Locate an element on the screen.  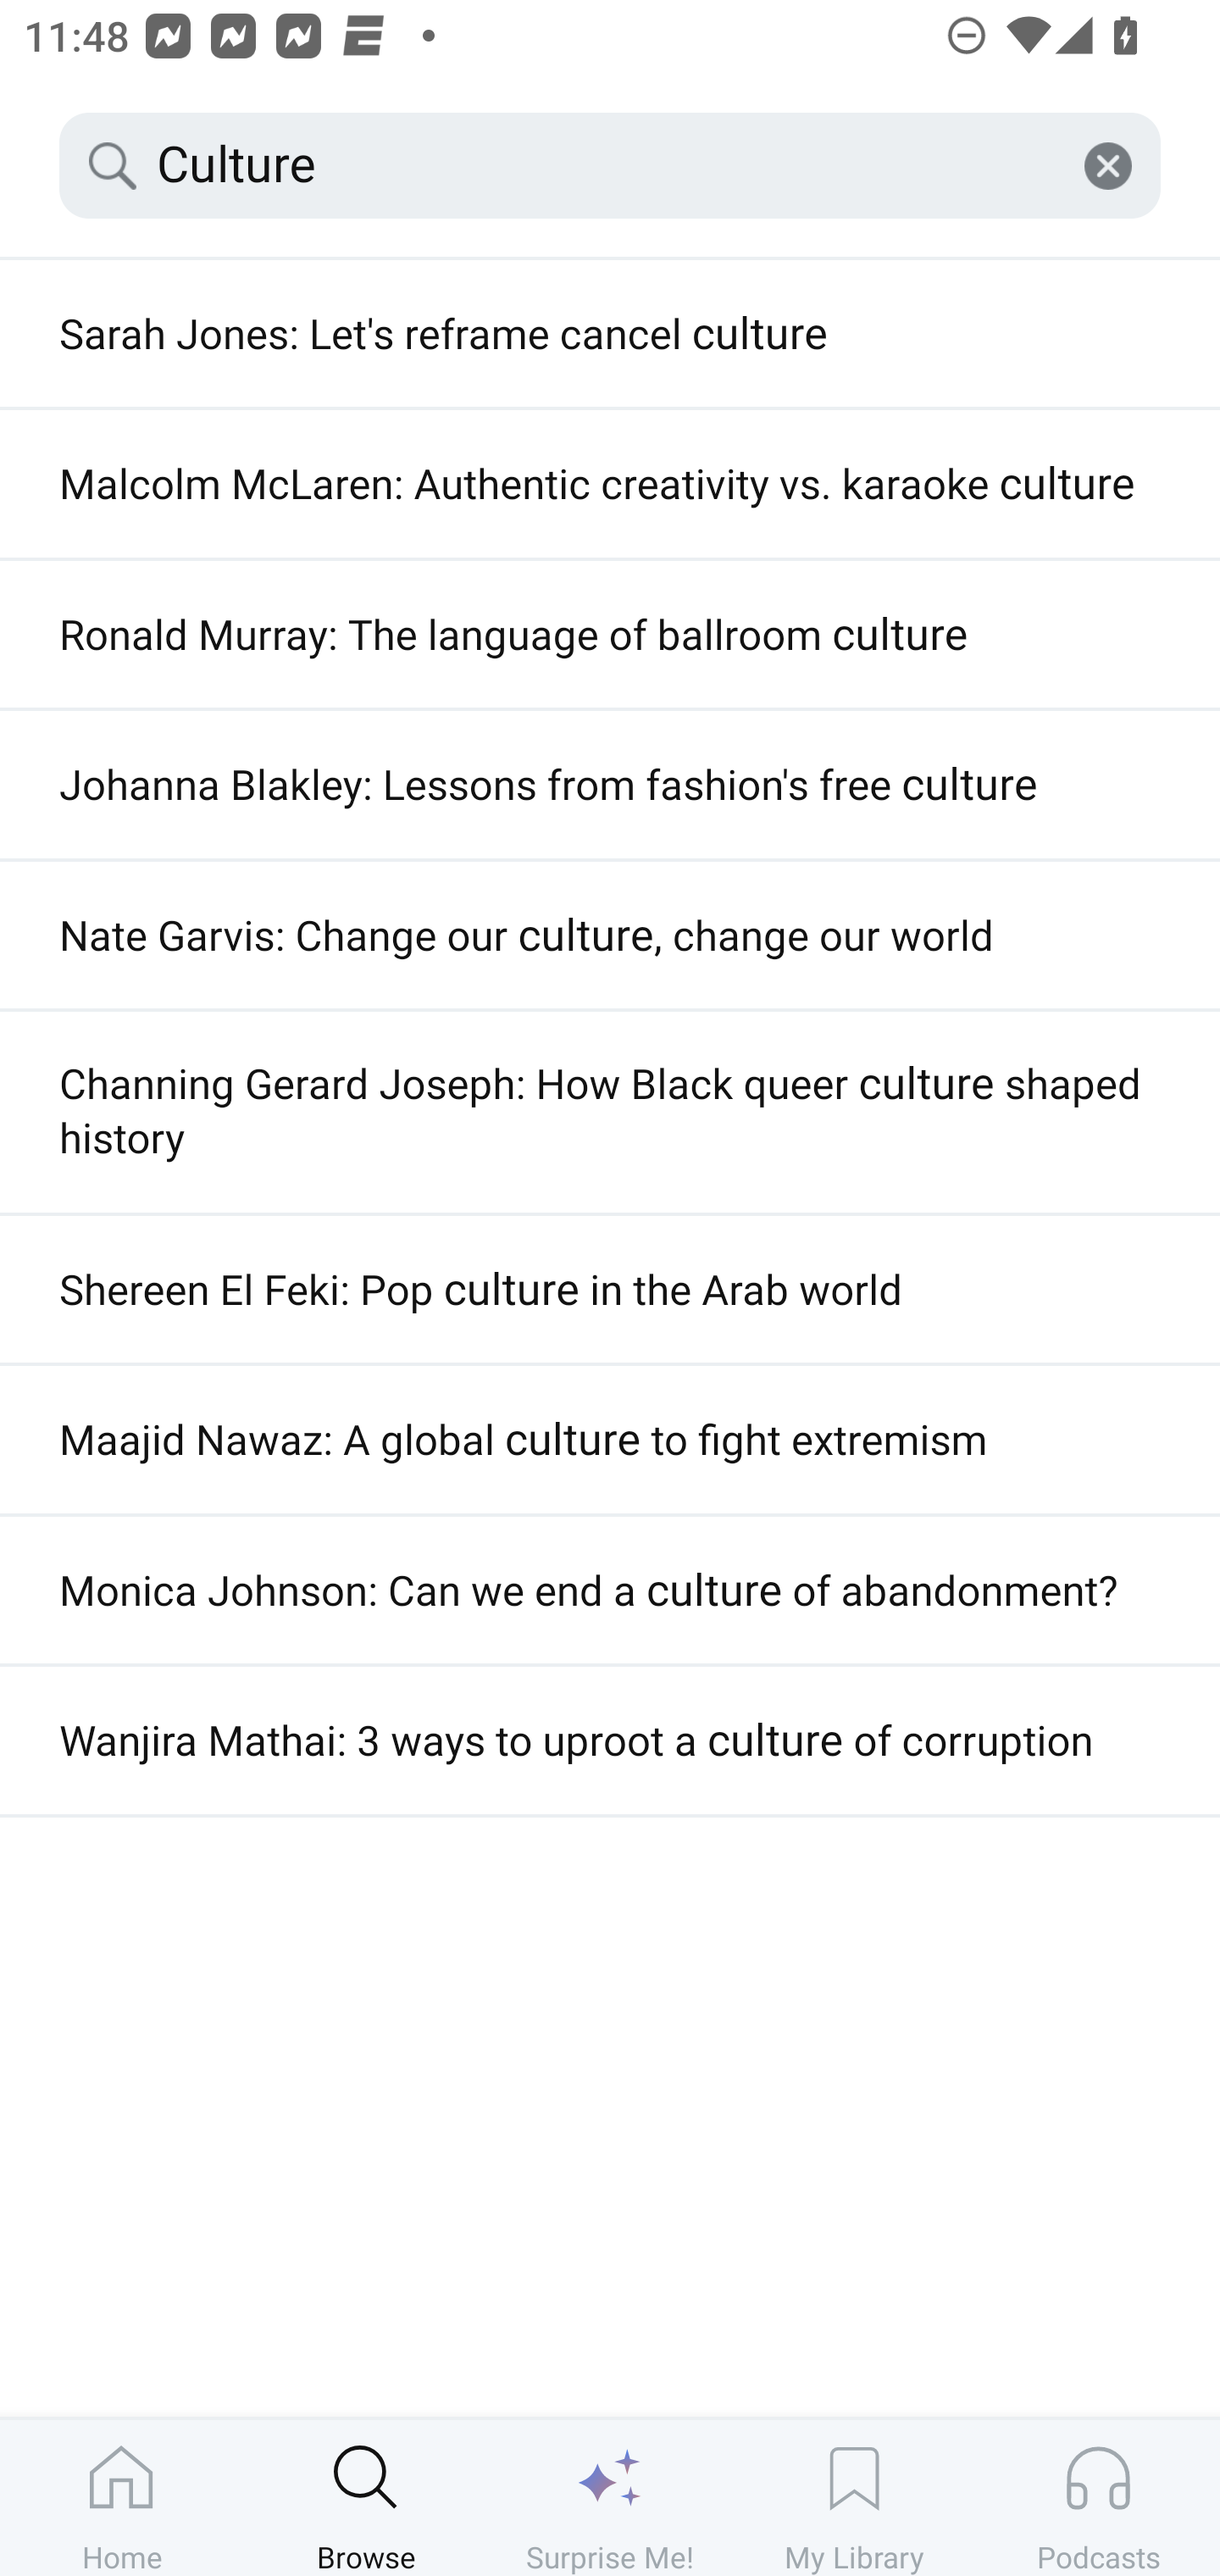
Home is located at coordinates (122, 2497).